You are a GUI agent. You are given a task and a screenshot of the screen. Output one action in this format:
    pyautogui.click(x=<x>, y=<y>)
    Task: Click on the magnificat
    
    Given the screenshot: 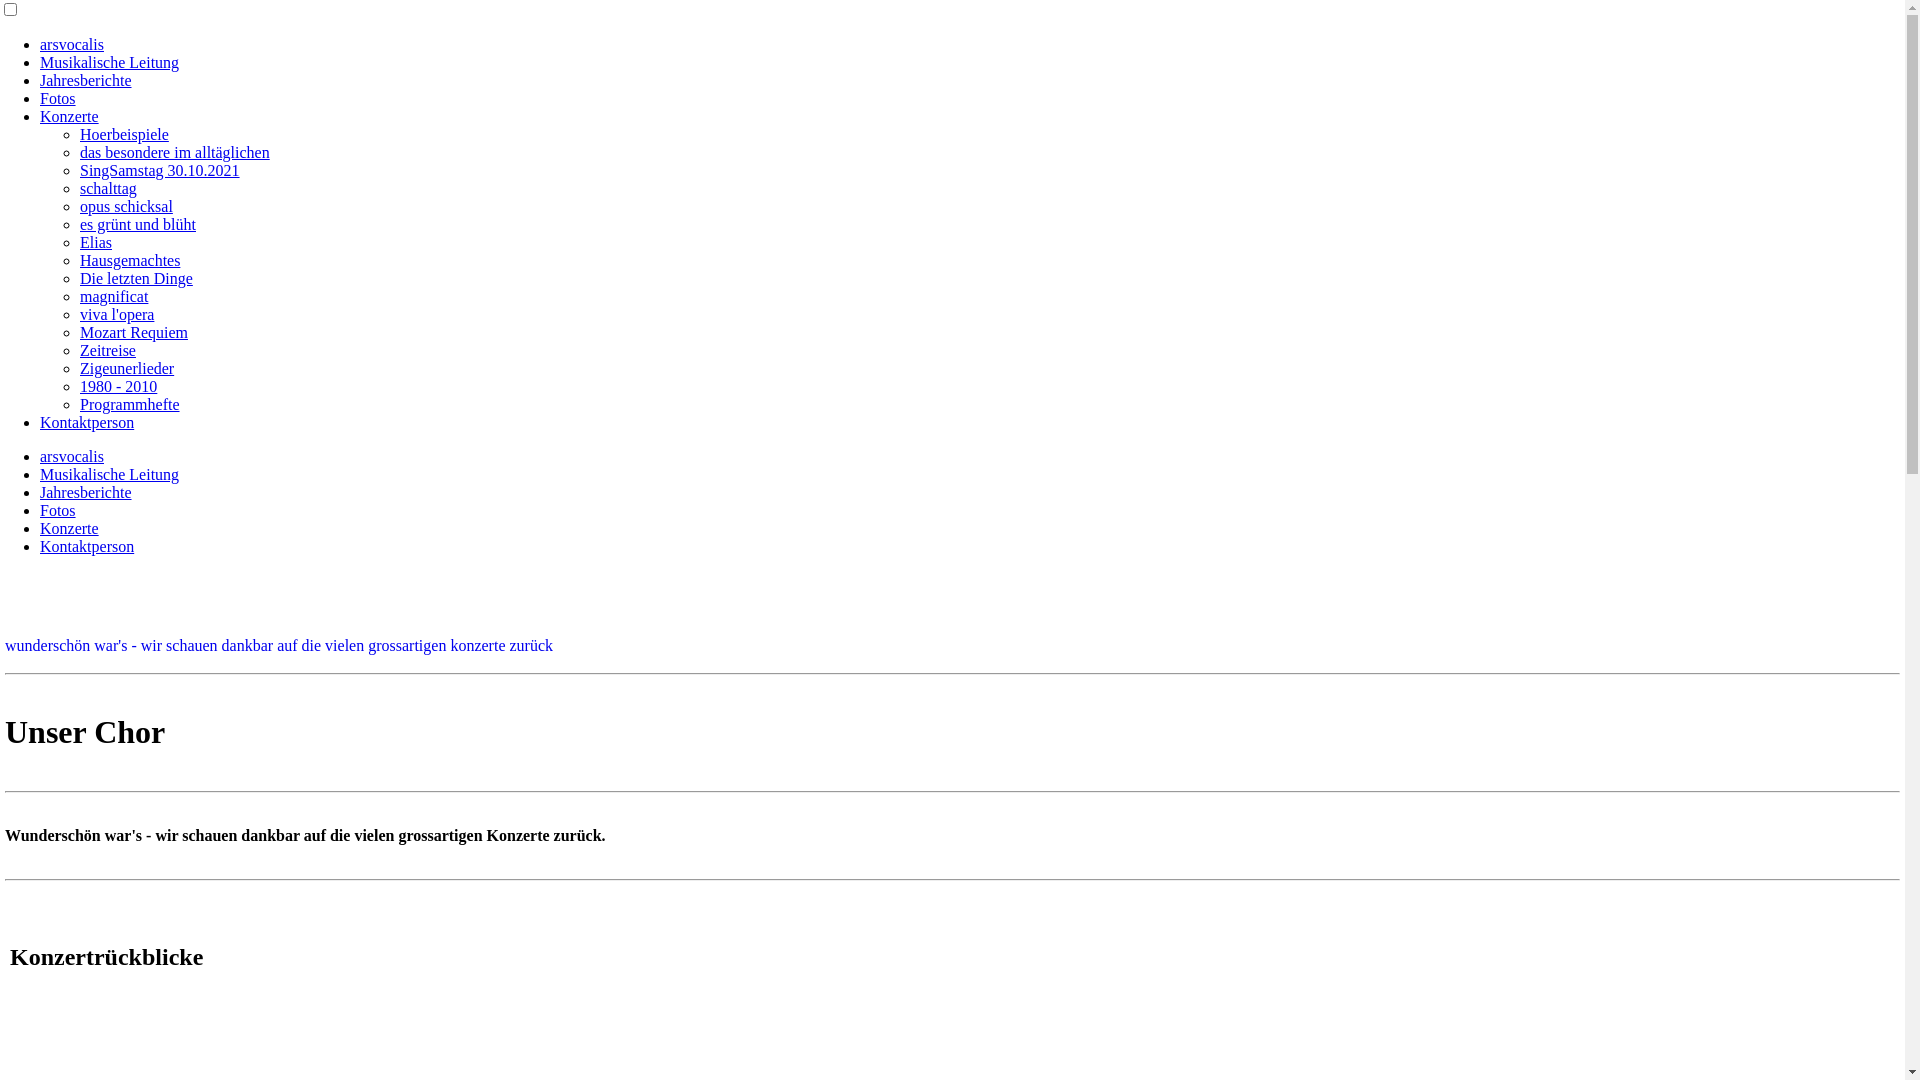 What is the action you would take?
    pyautogui.click(x=114, y=296)
    